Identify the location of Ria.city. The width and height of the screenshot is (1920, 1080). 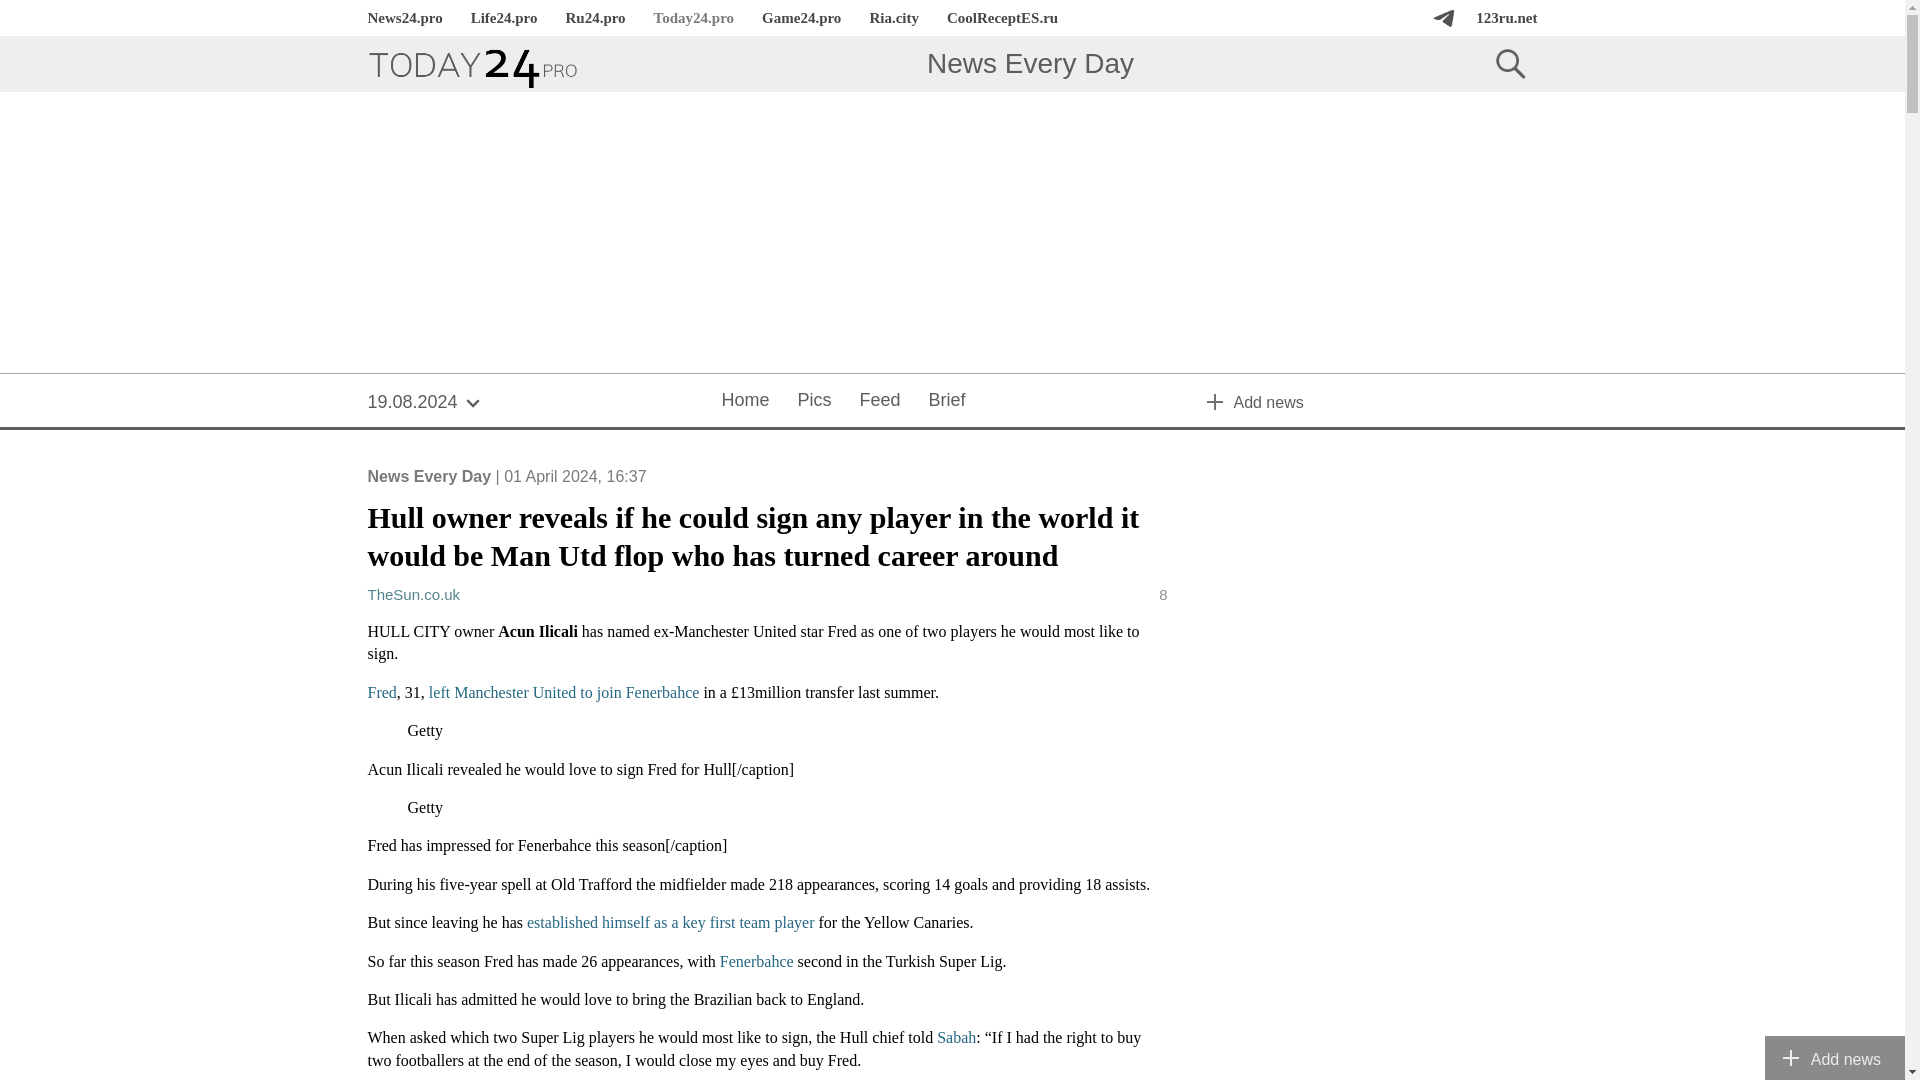
(894, 18).